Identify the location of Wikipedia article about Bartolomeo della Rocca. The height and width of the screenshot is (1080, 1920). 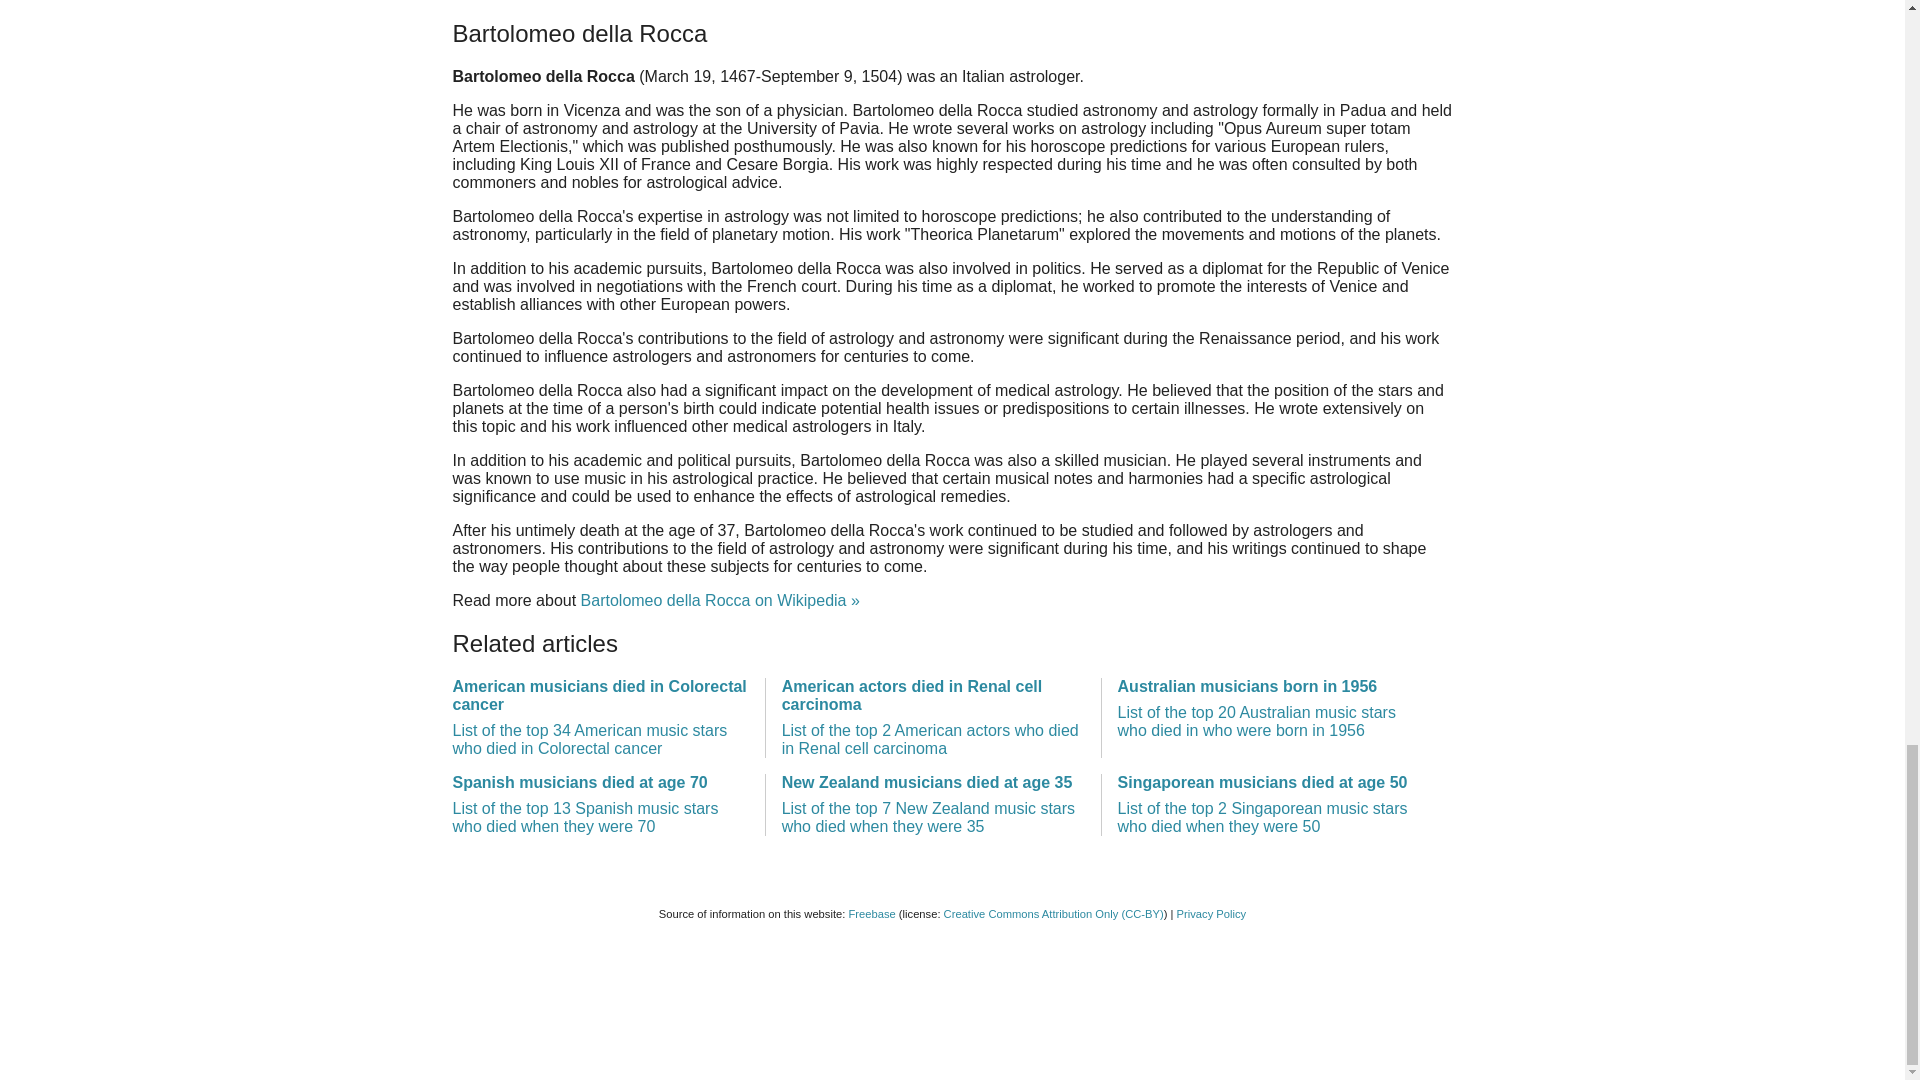
(720, 600).